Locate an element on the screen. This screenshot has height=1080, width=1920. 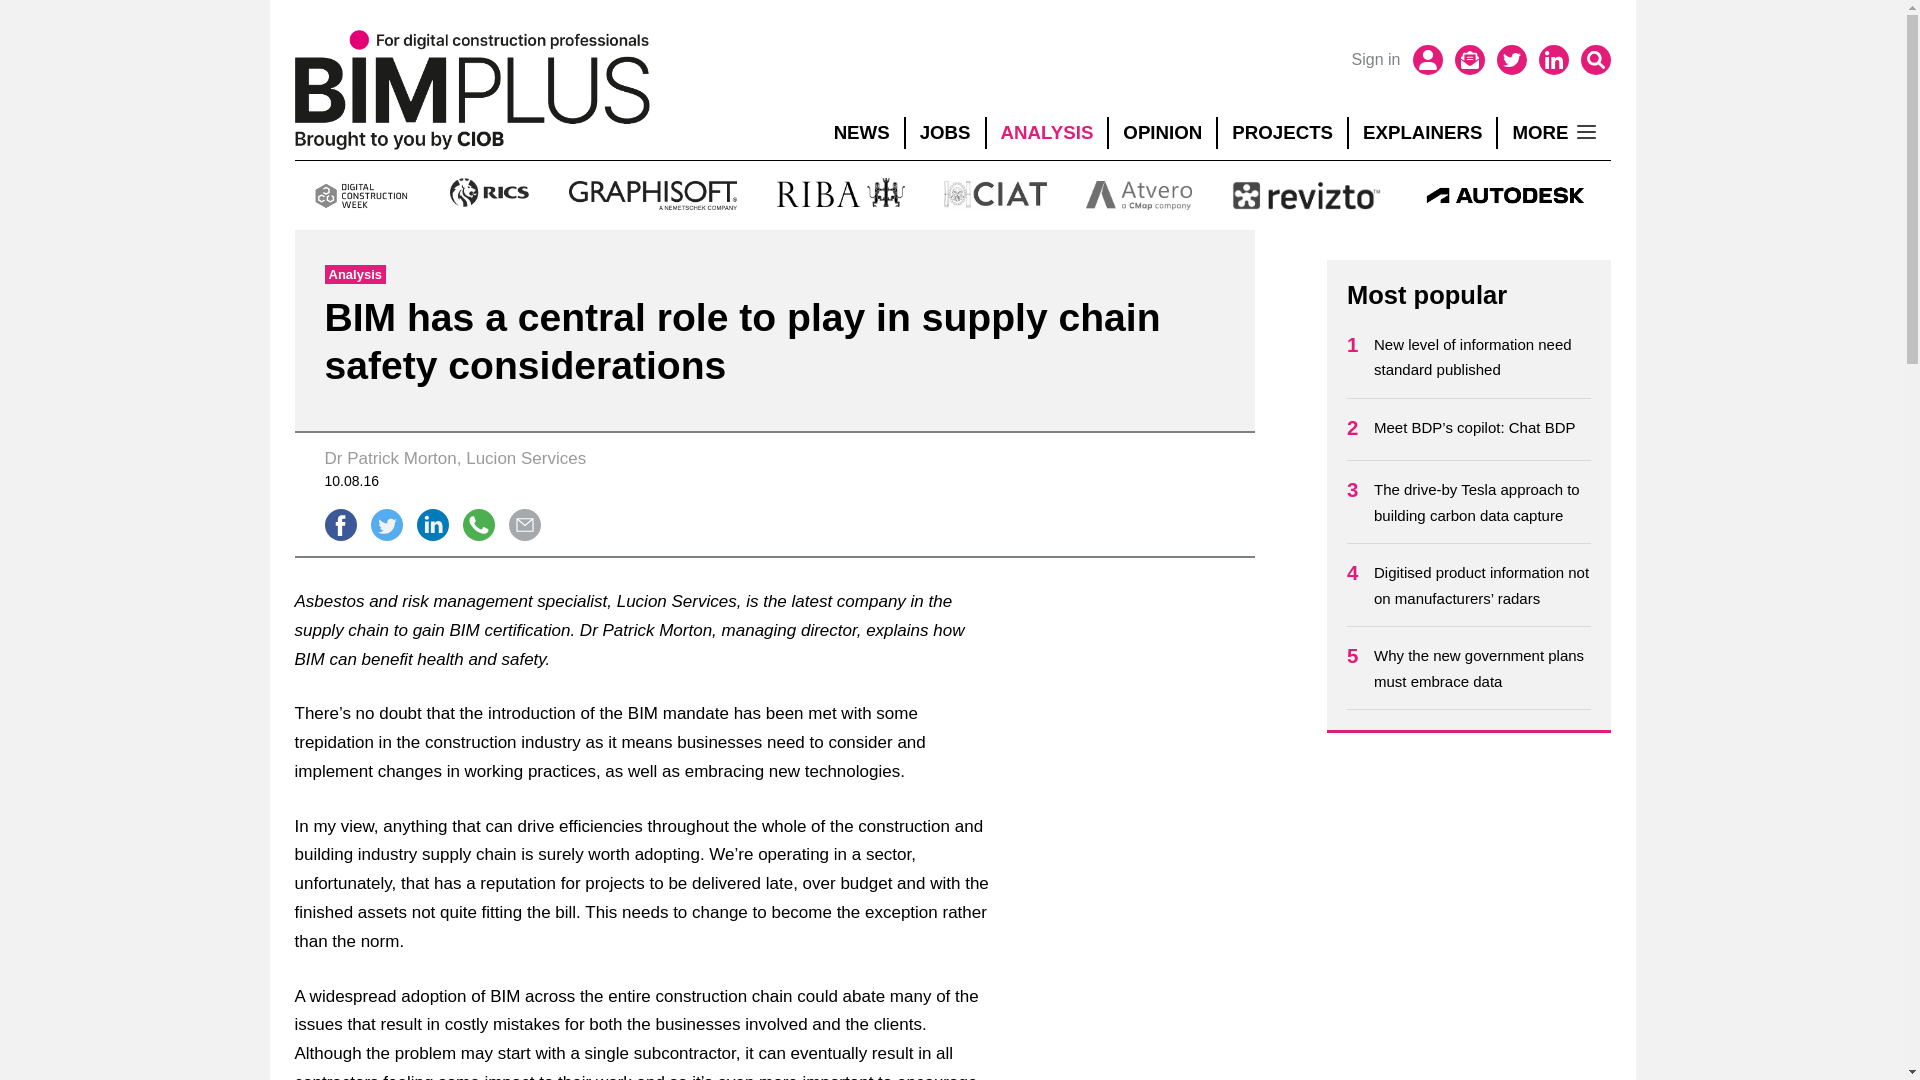
PROJECTS is located at coordinates (1282, 132).